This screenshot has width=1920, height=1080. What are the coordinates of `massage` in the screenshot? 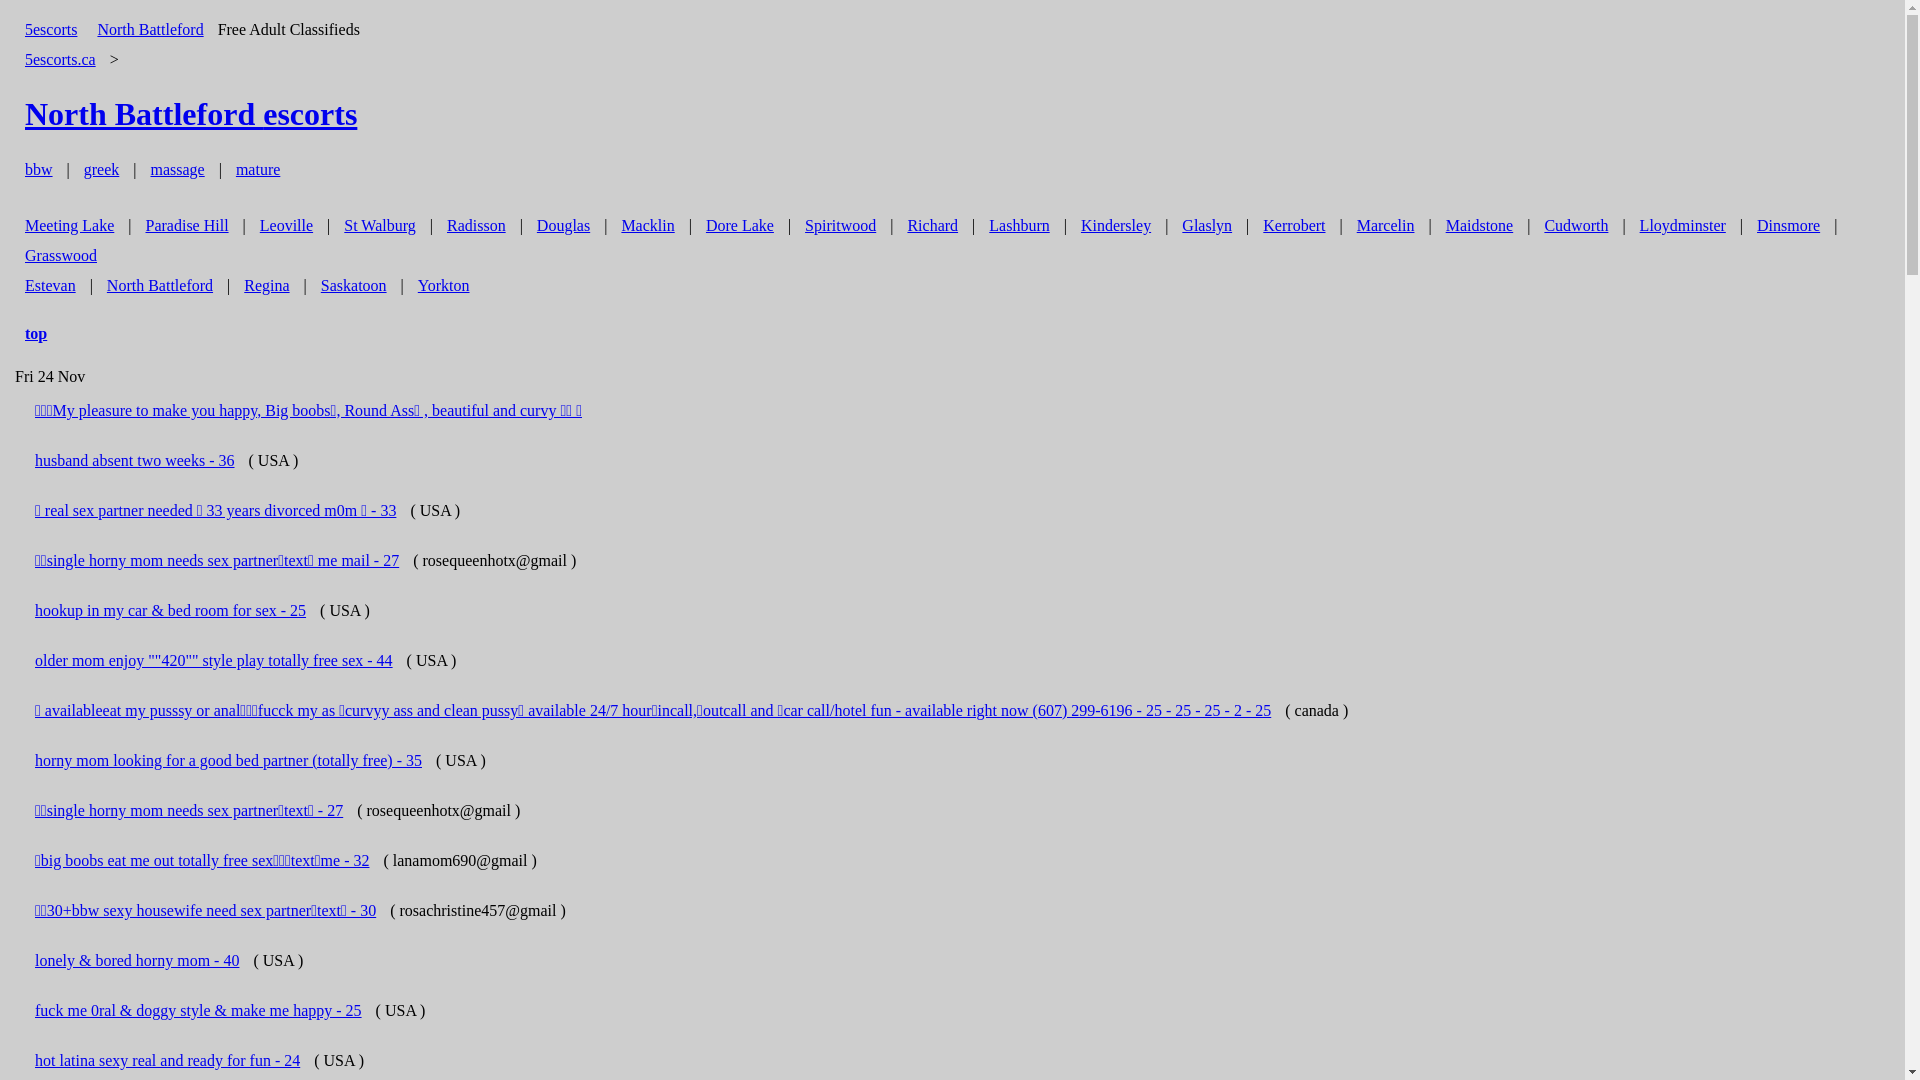 It's located at (177, 170).